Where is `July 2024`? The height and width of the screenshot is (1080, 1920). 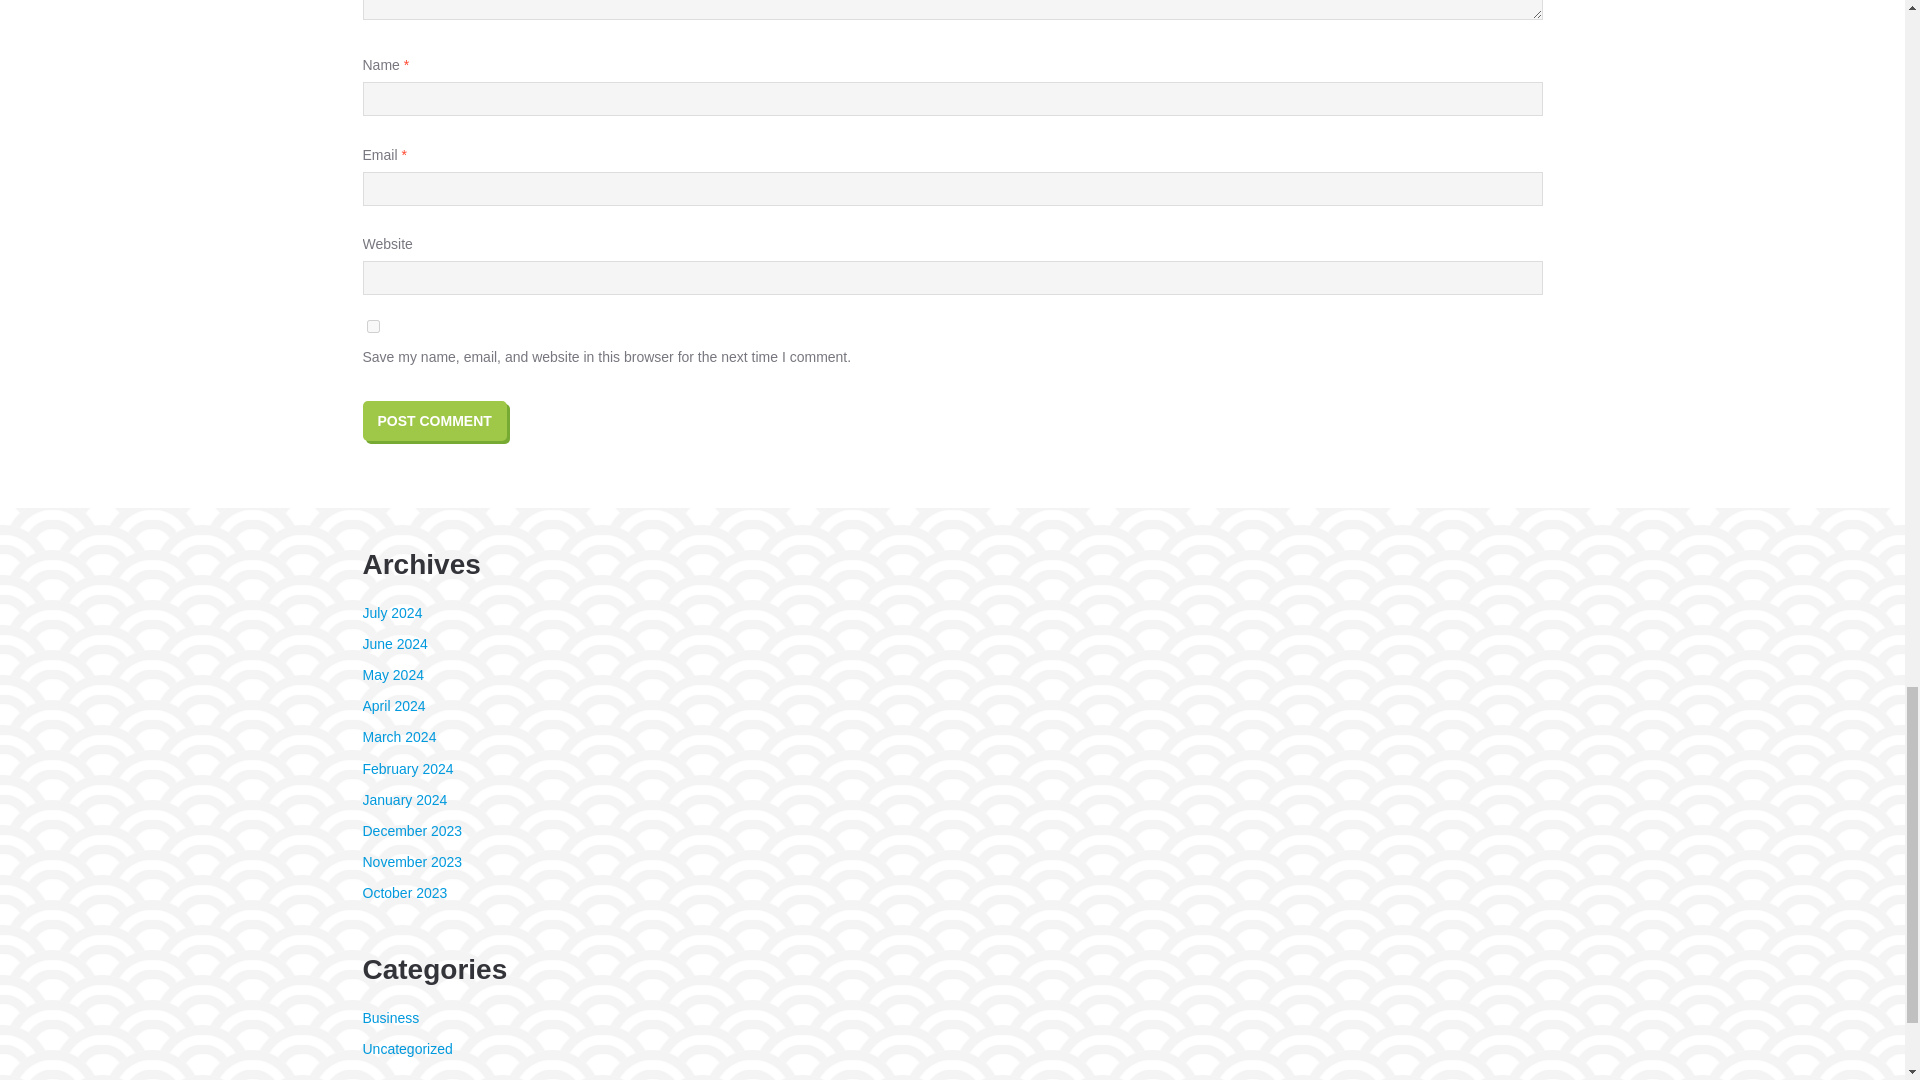
July 2024 is located at coordinates (392, 612).